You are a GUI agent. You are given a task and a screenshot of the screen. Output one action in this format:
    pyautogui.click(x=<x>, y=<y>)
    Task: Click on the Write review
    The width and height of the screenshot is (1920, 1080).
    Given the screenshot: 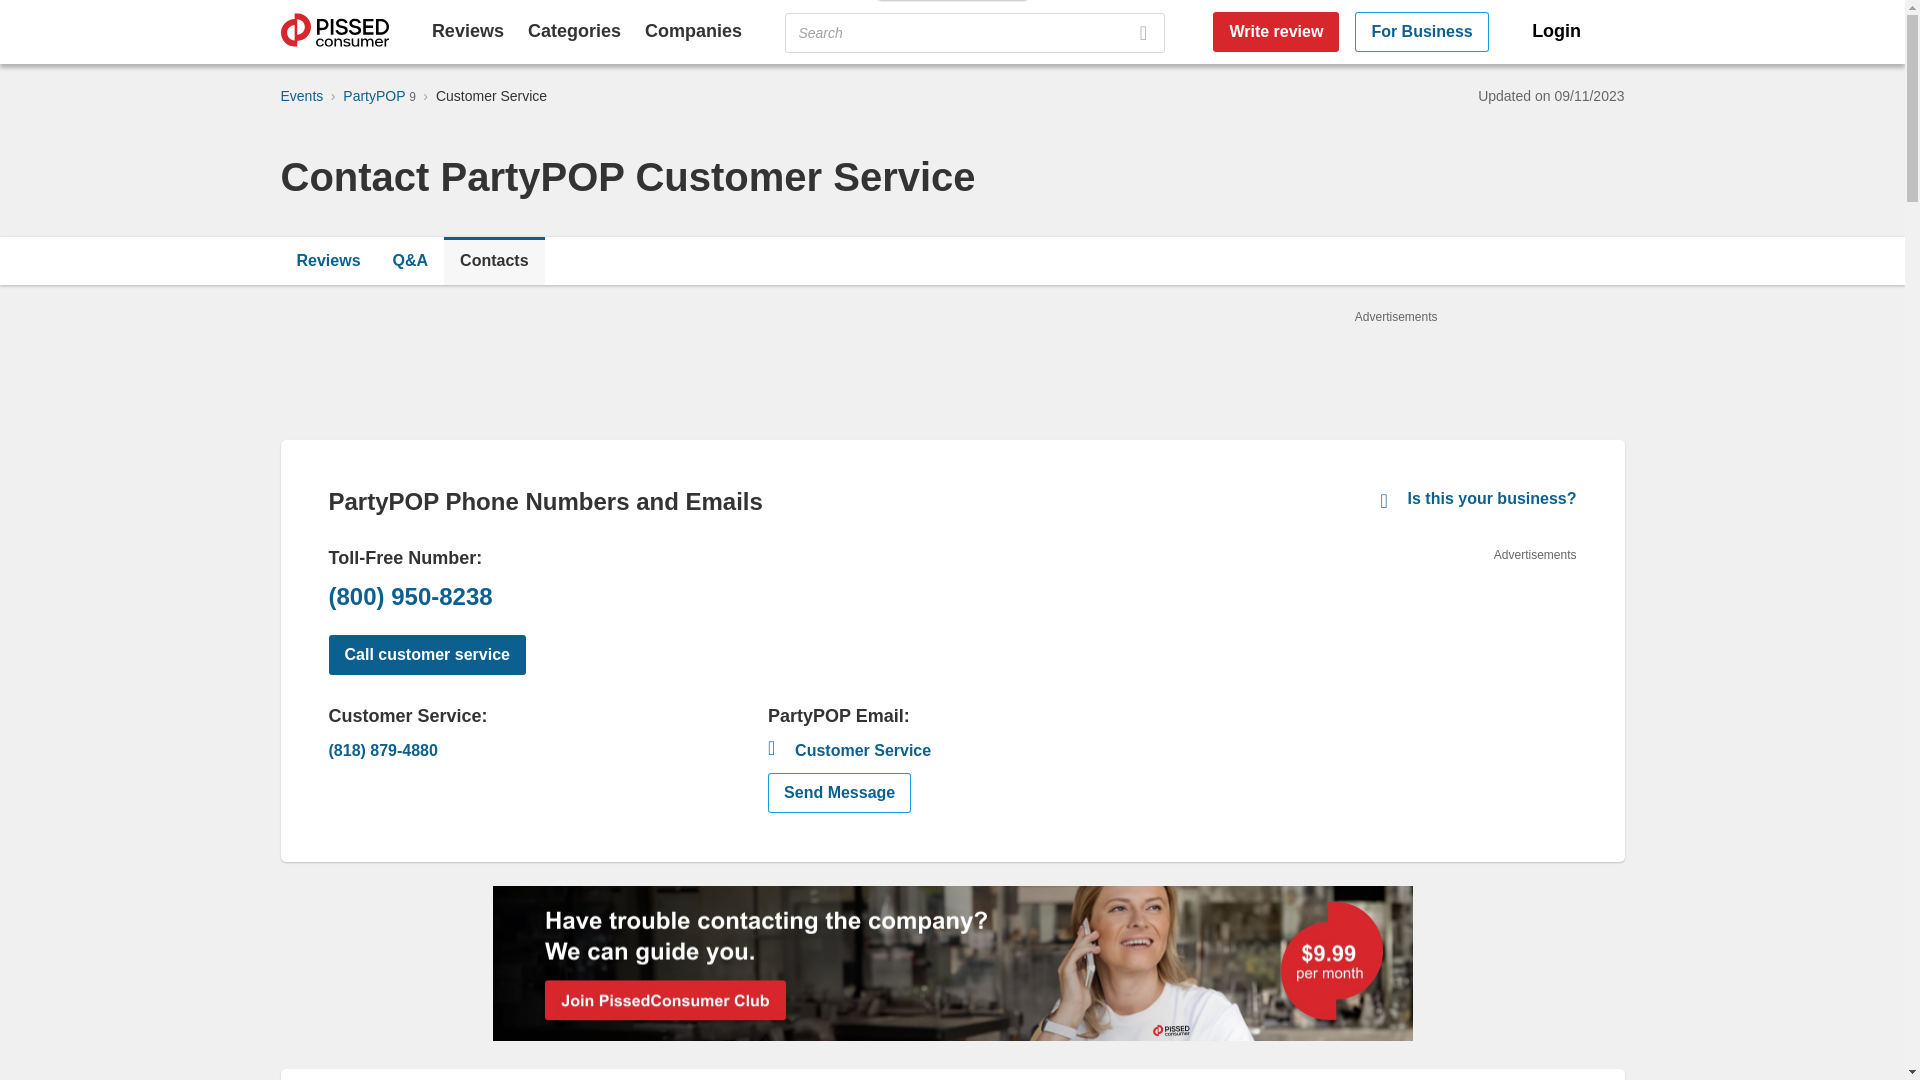 What is the action you would take?
    pyautogui.click(x=1276, y=31)
    